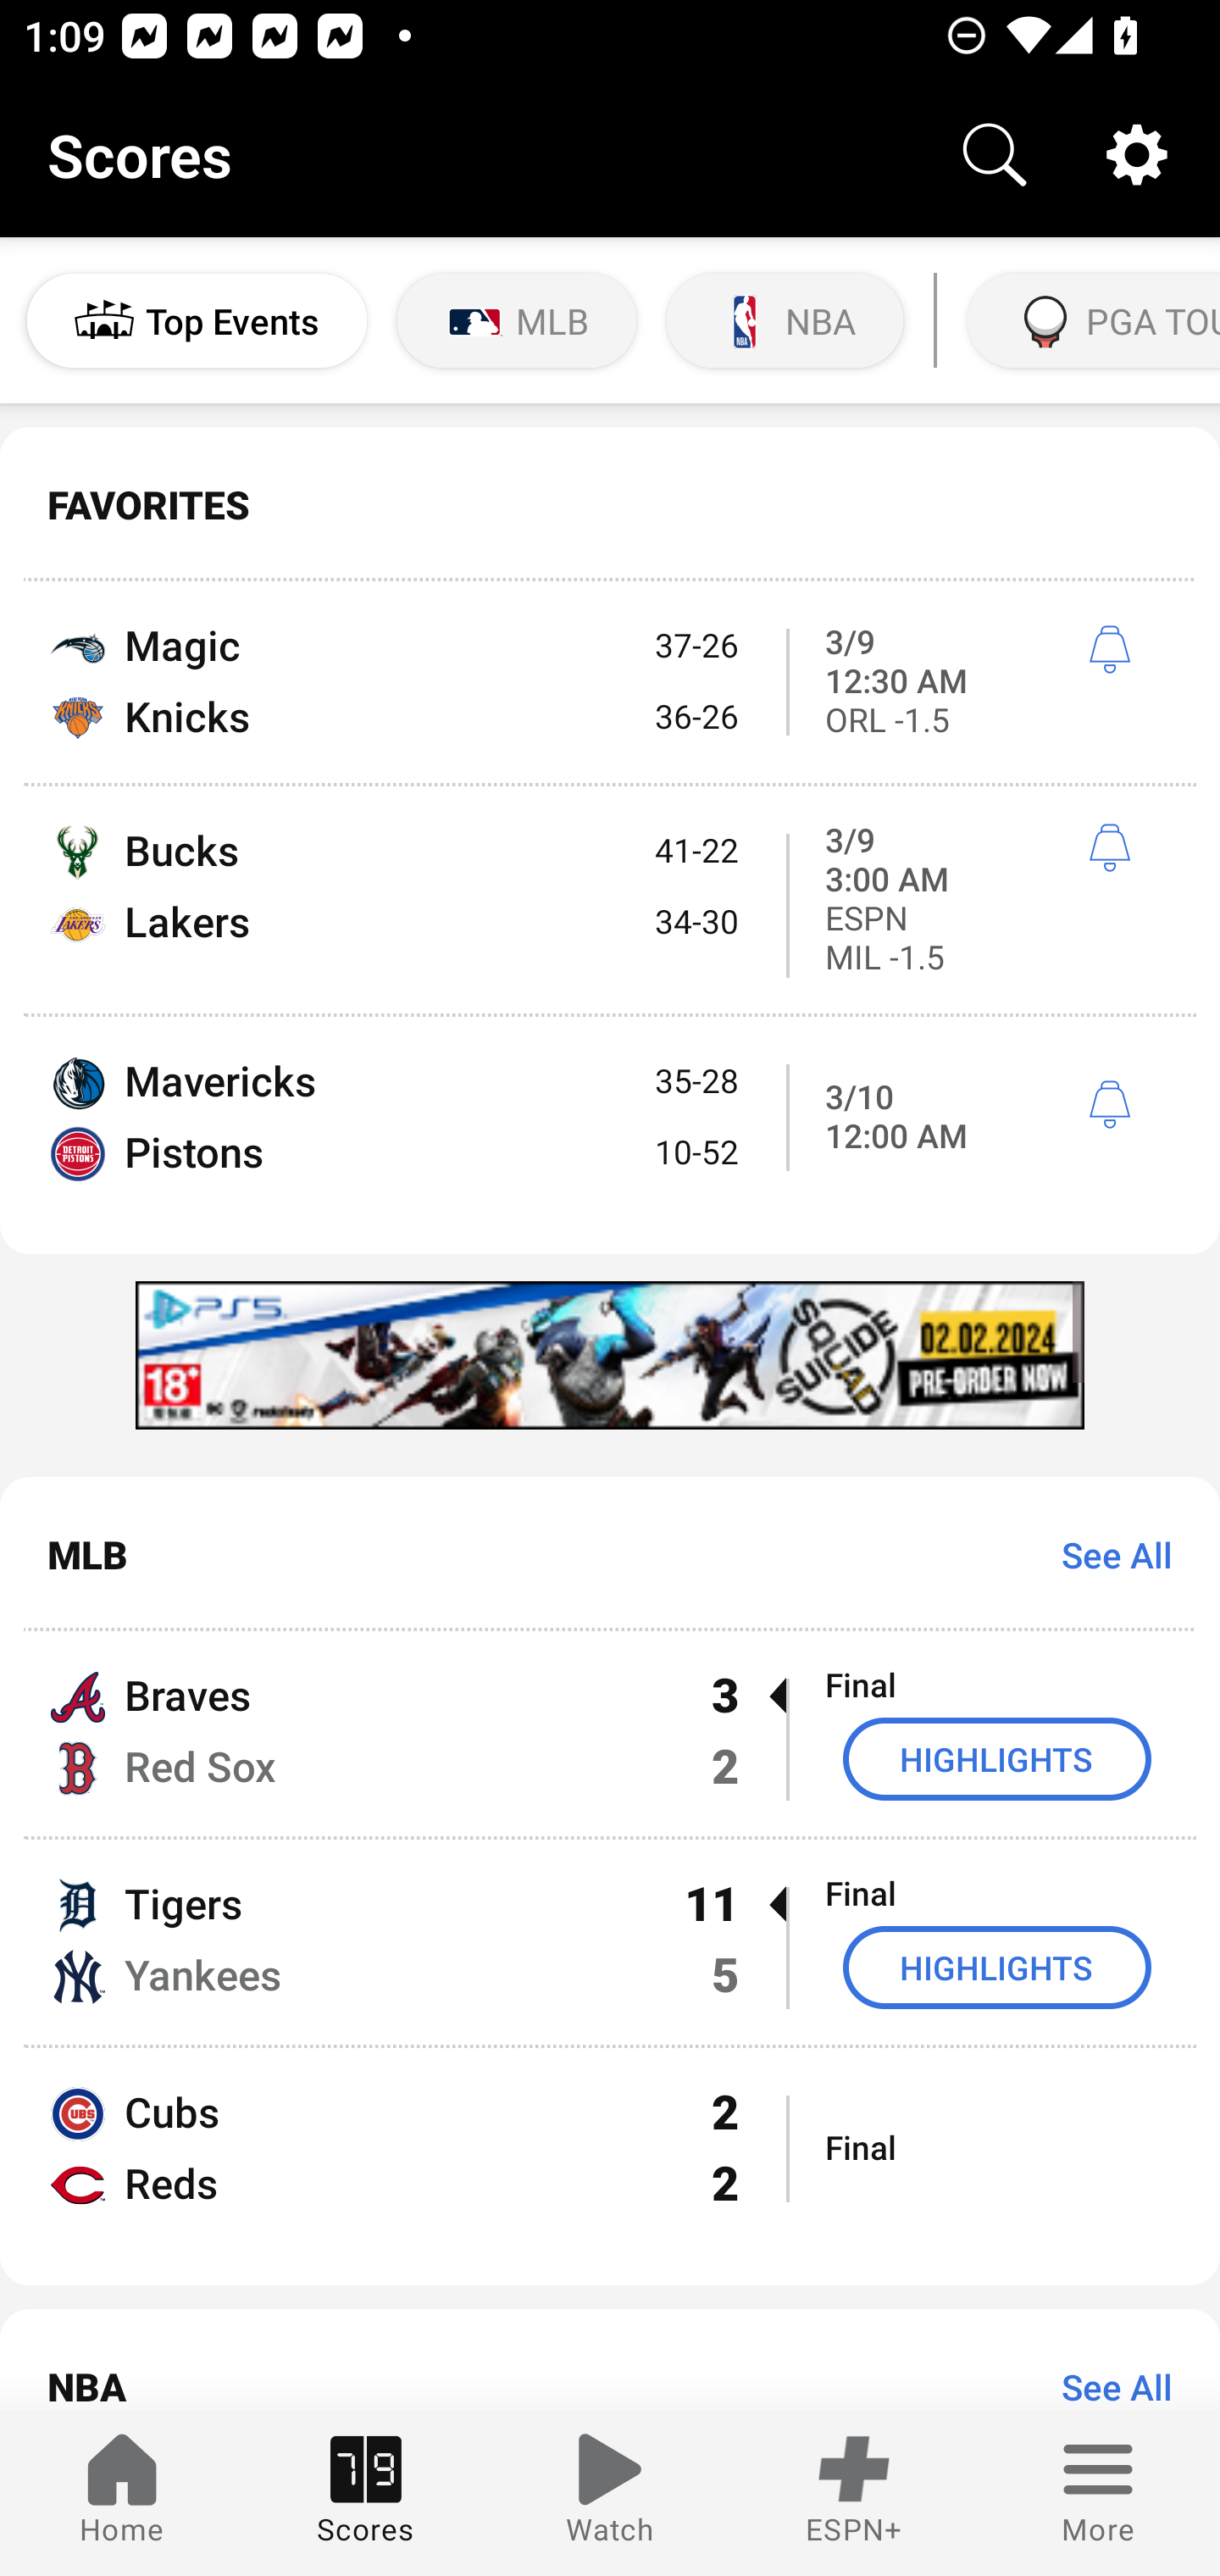  Describe the element at coordinates (610, 1552) in the screenshot. I see `MLB See All` at that location.